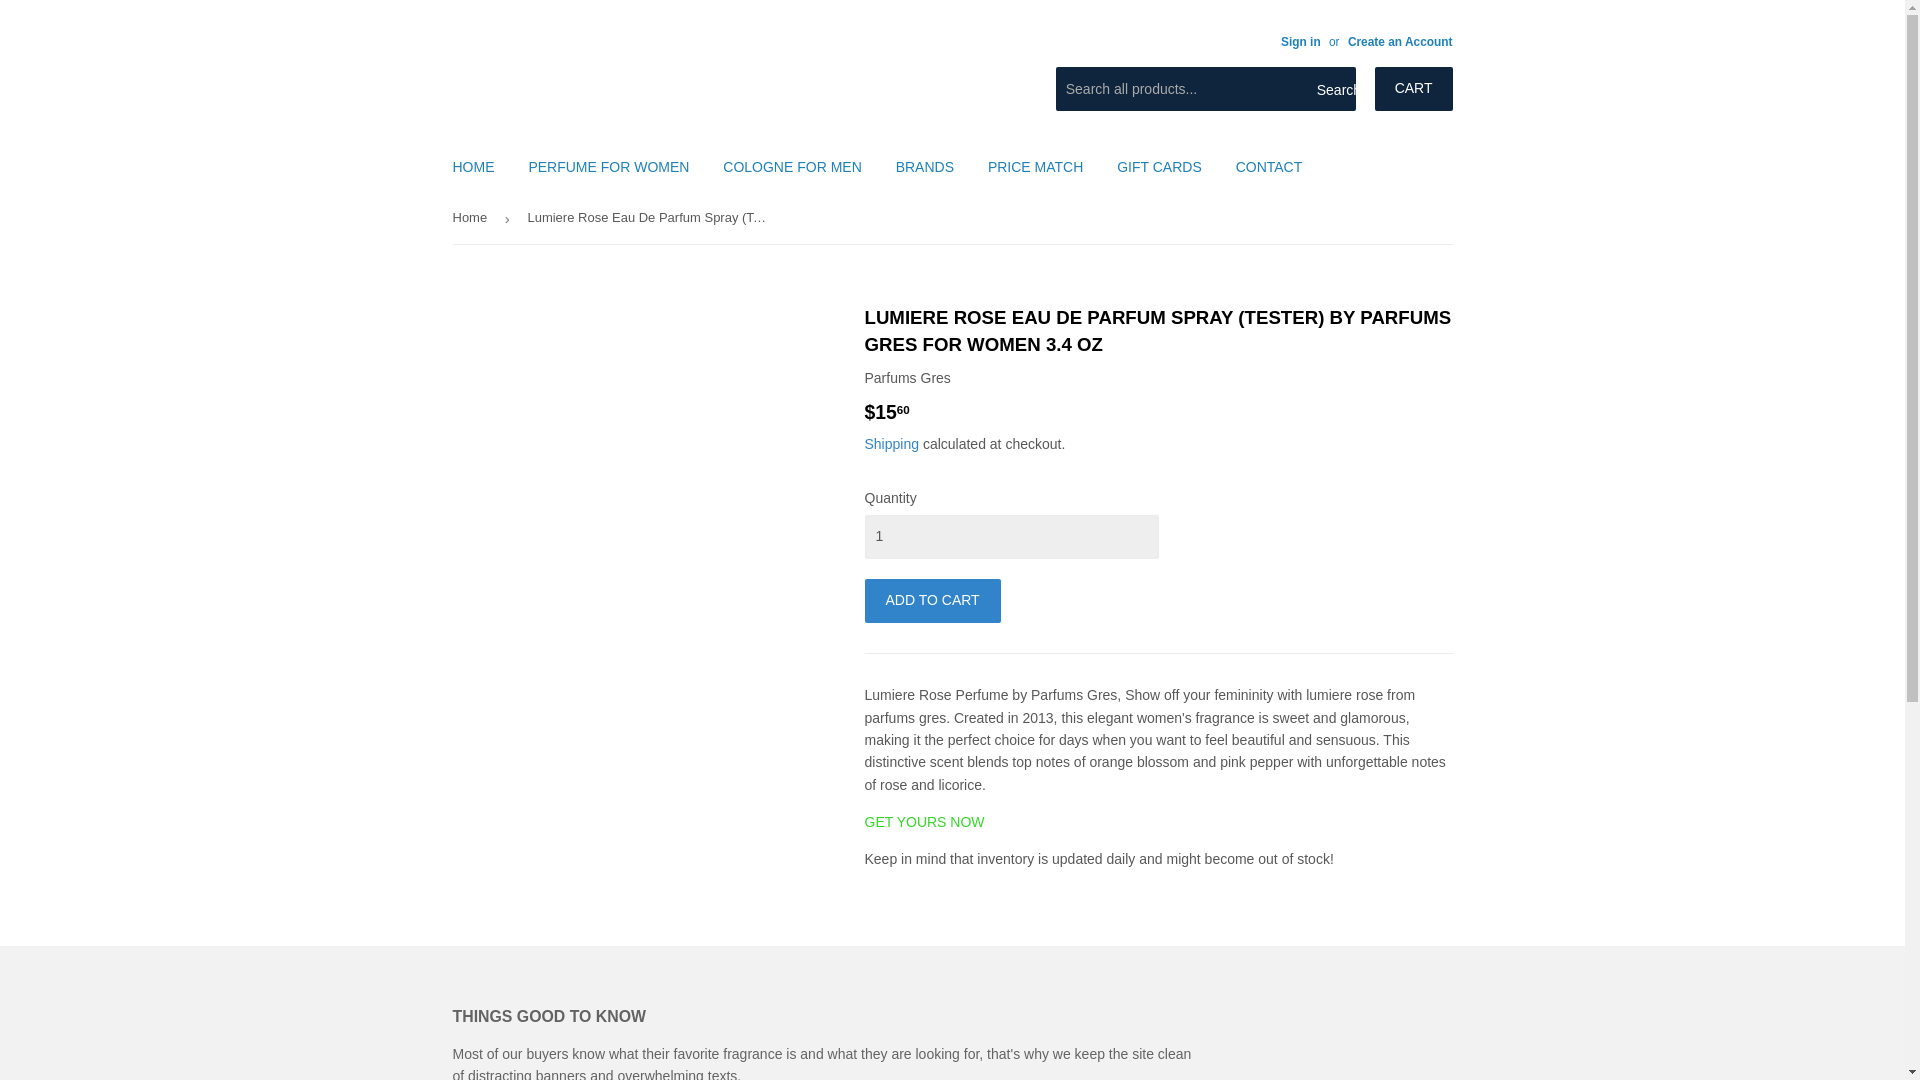  Describe the element at coordinates (1010, 537) in the screenshot. I see `1` at that location.